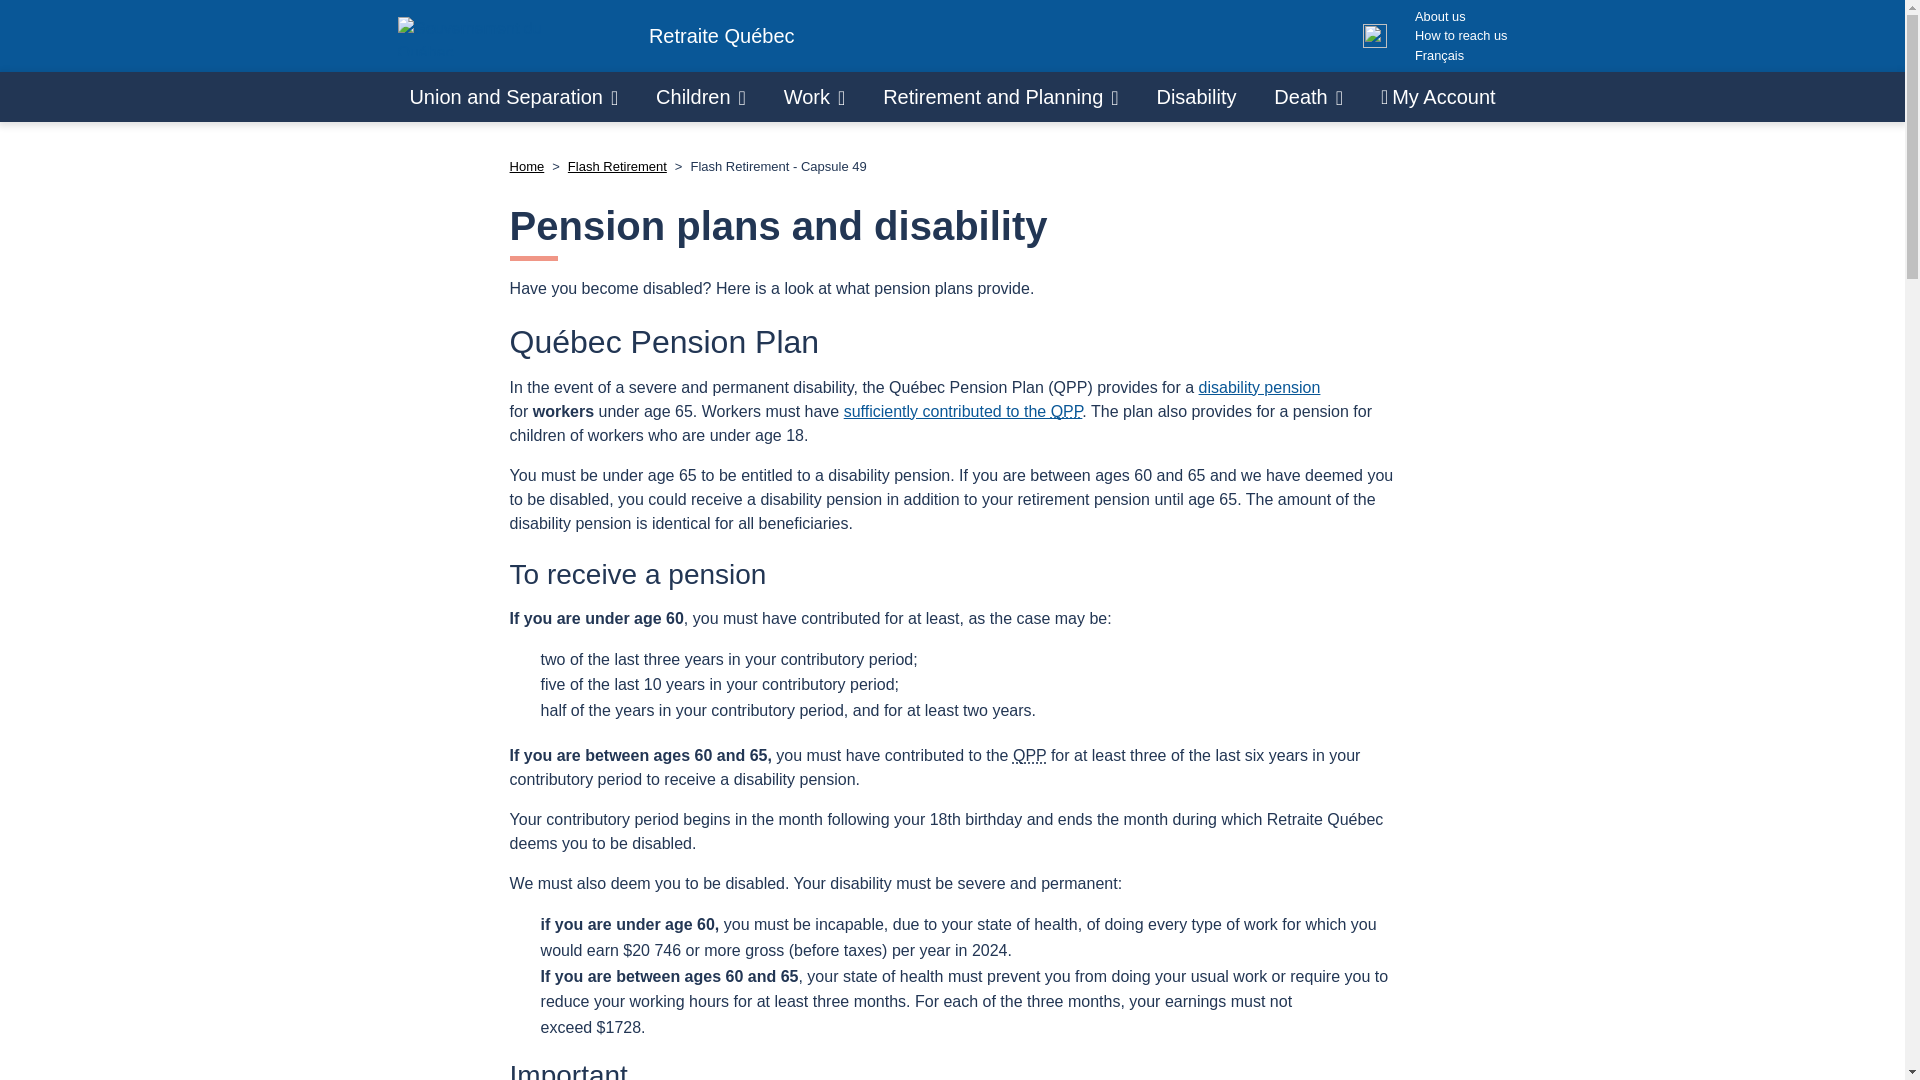 The width and height of the screenshot is (1920, 1080). What do you see at coordinates (617, 166) in the screenshot?
I see `Flash Retirement` at bounding box center [617, 166].